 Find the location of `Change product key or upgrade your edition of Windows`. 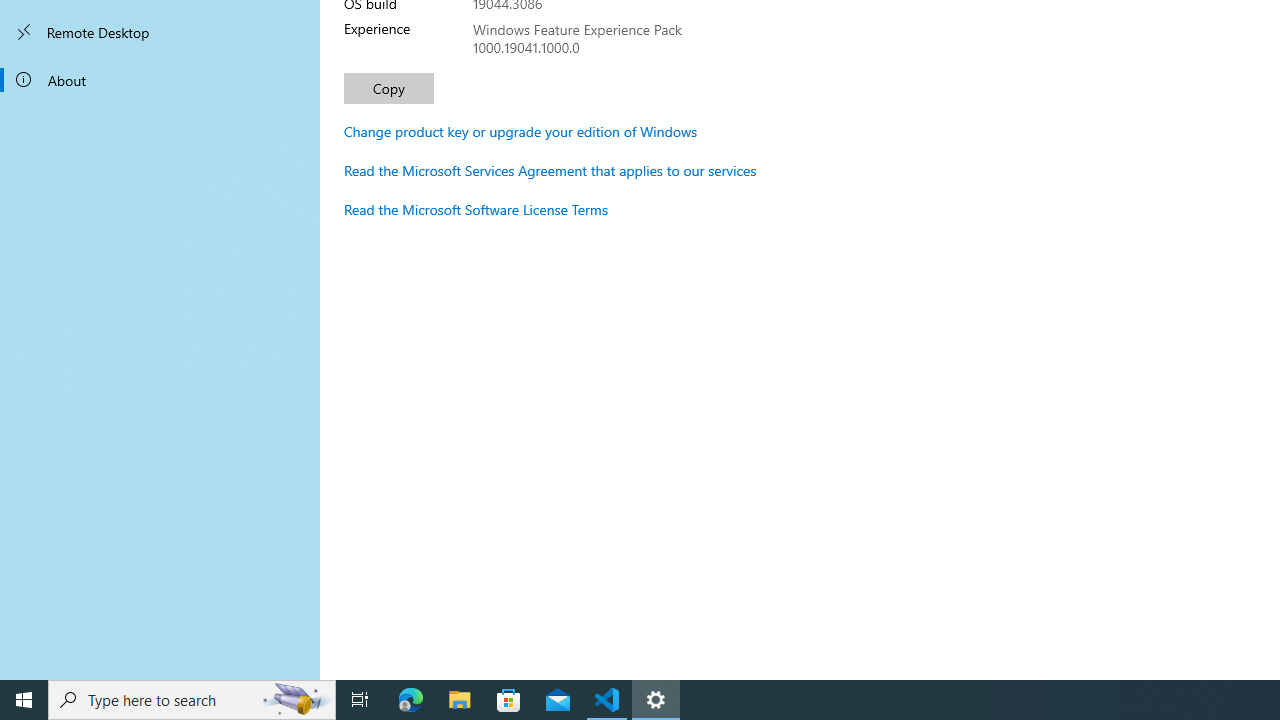

Change product key or upgrade your edition of Windows is located at coordinates (520, 131).